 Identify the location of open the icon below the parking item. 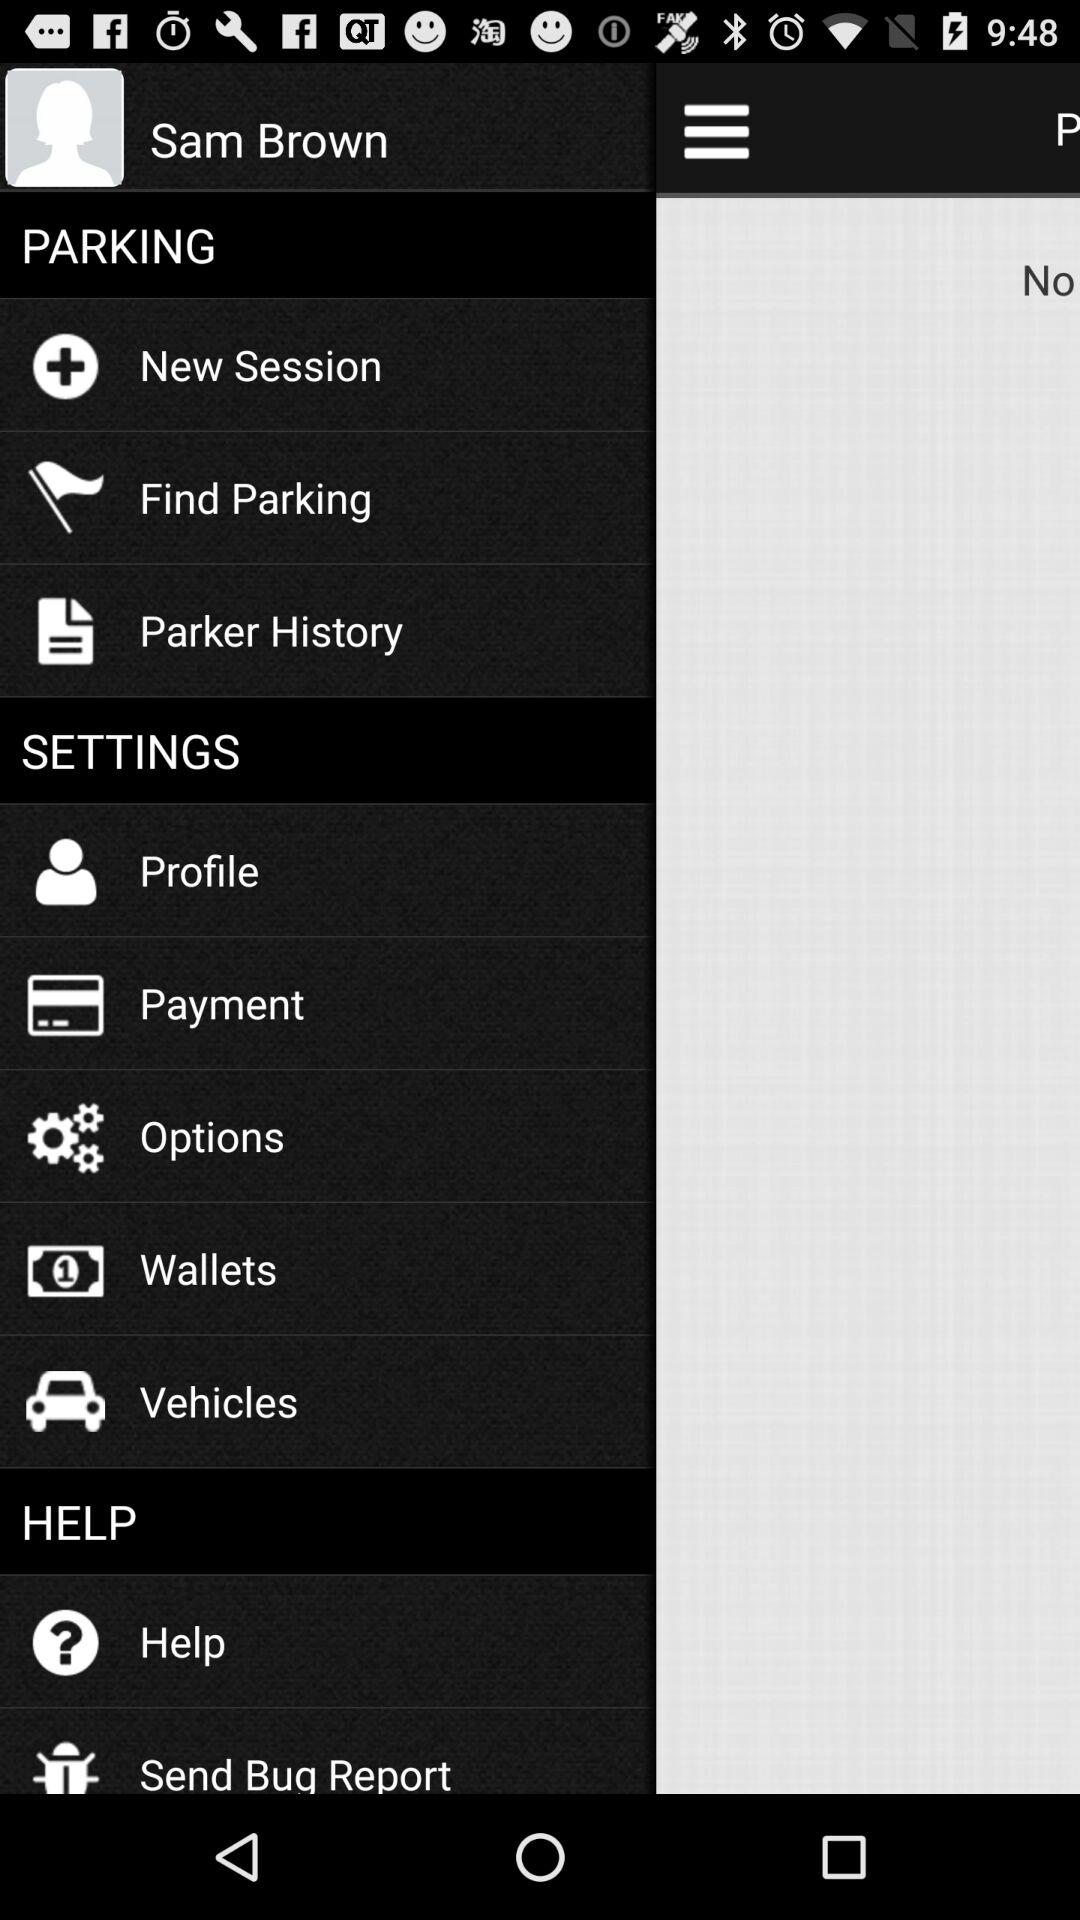
(260, 364).